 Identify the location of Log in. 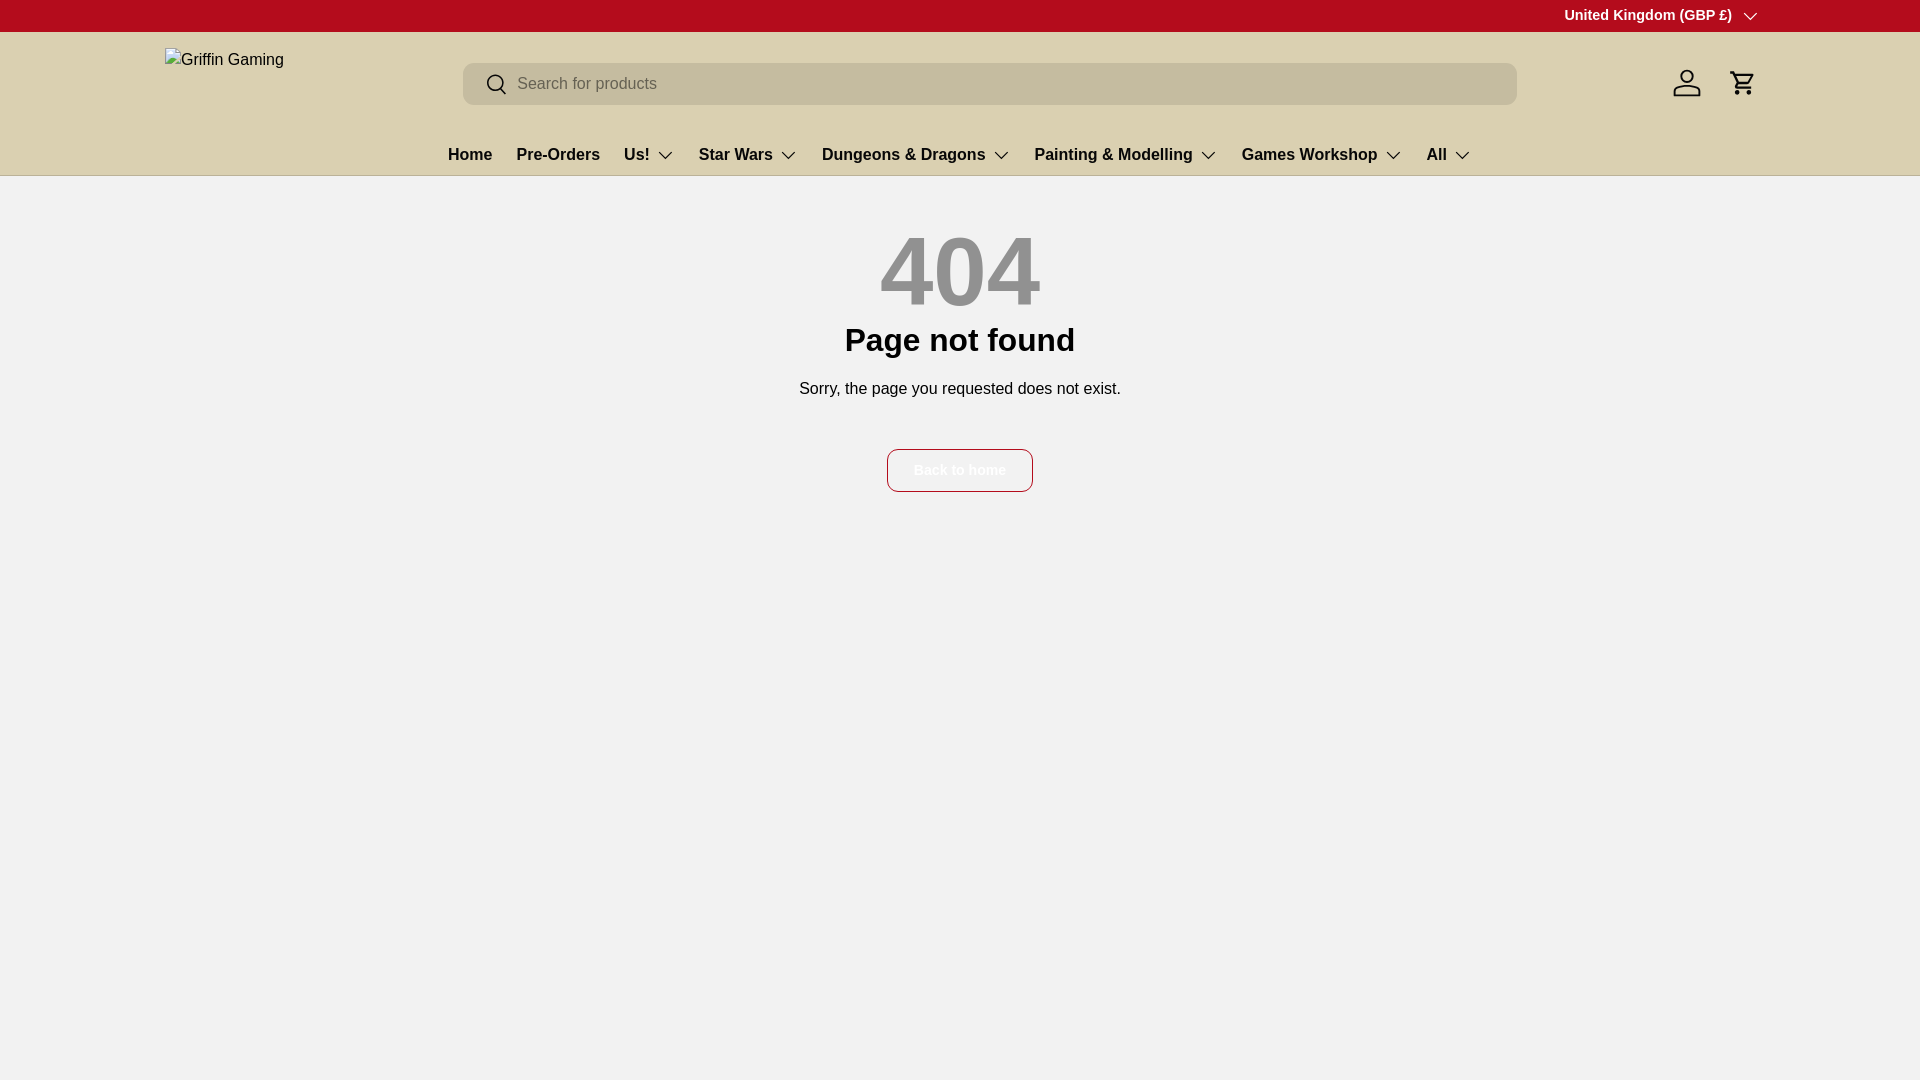
(1686, 82).